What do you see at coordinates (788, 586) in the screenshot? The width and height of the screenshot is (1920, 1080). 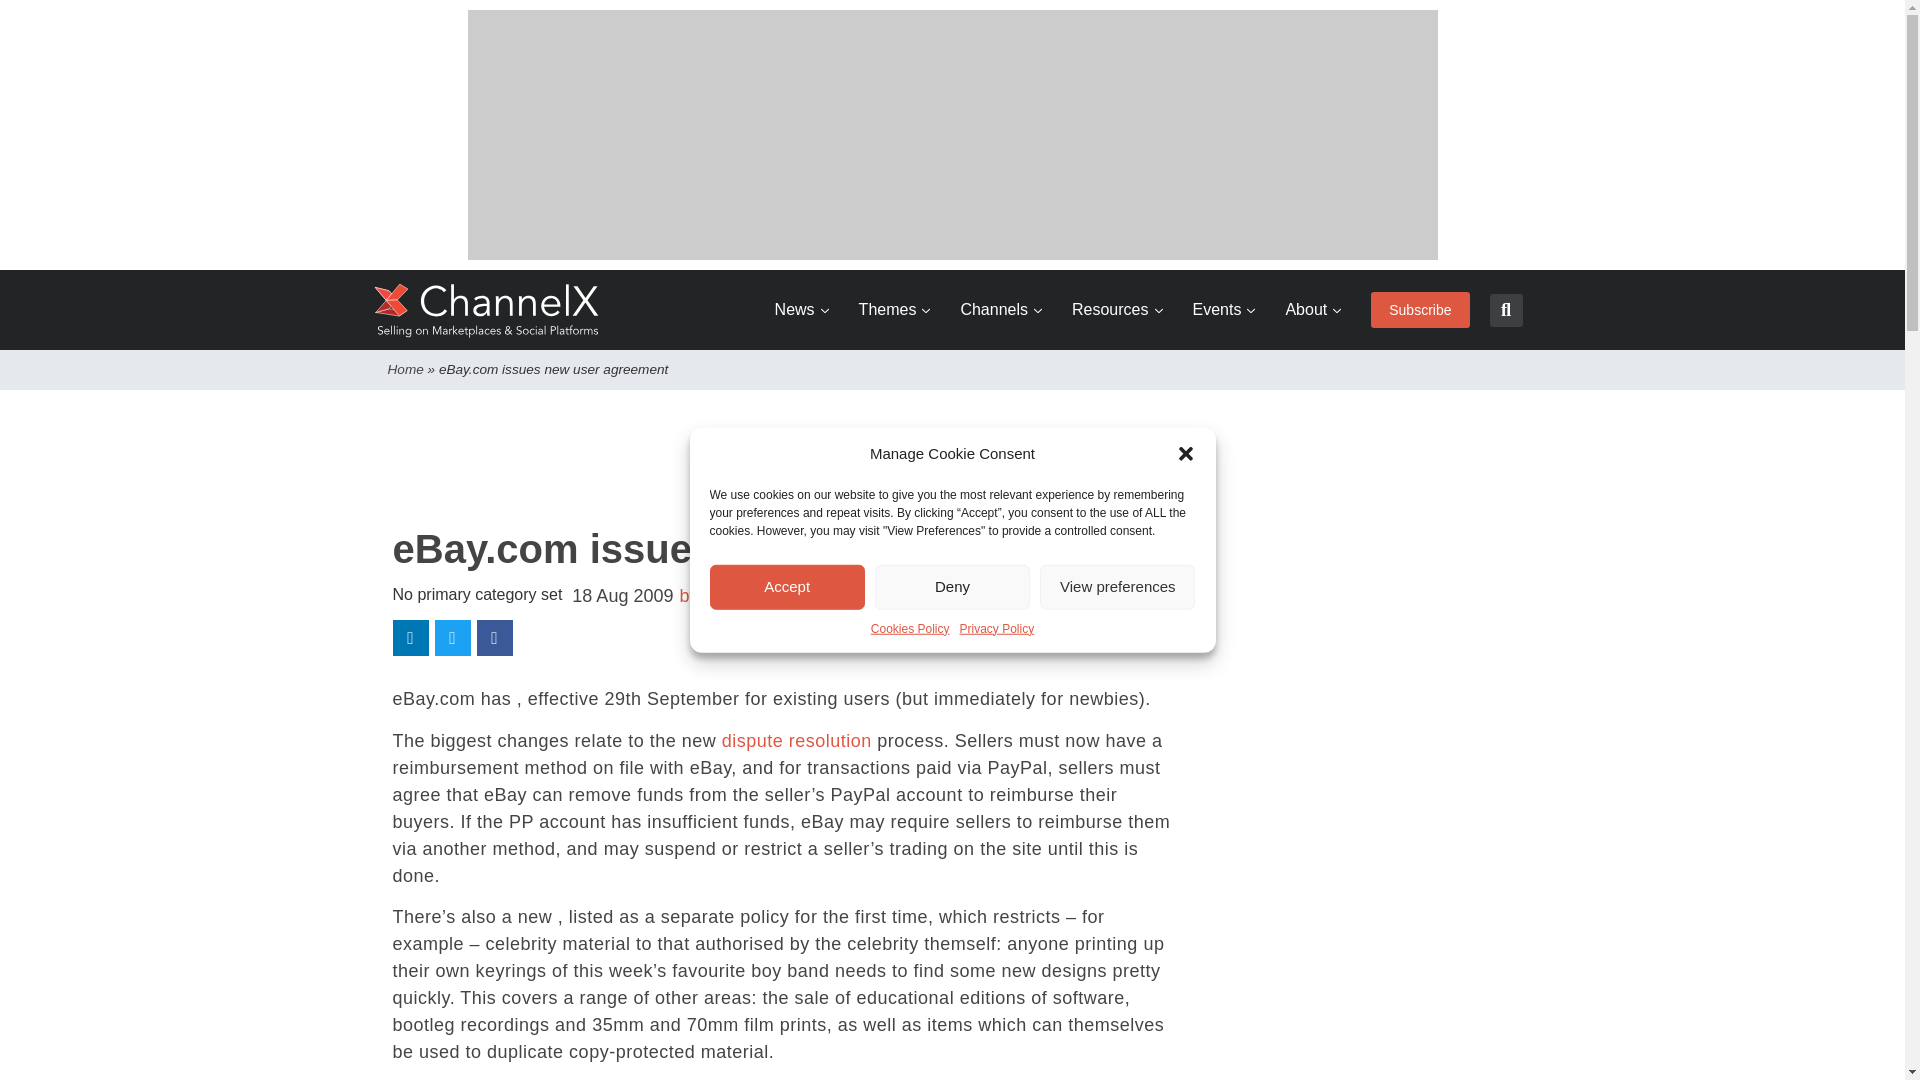 I see `Accept` at bounding box center [788, 586].